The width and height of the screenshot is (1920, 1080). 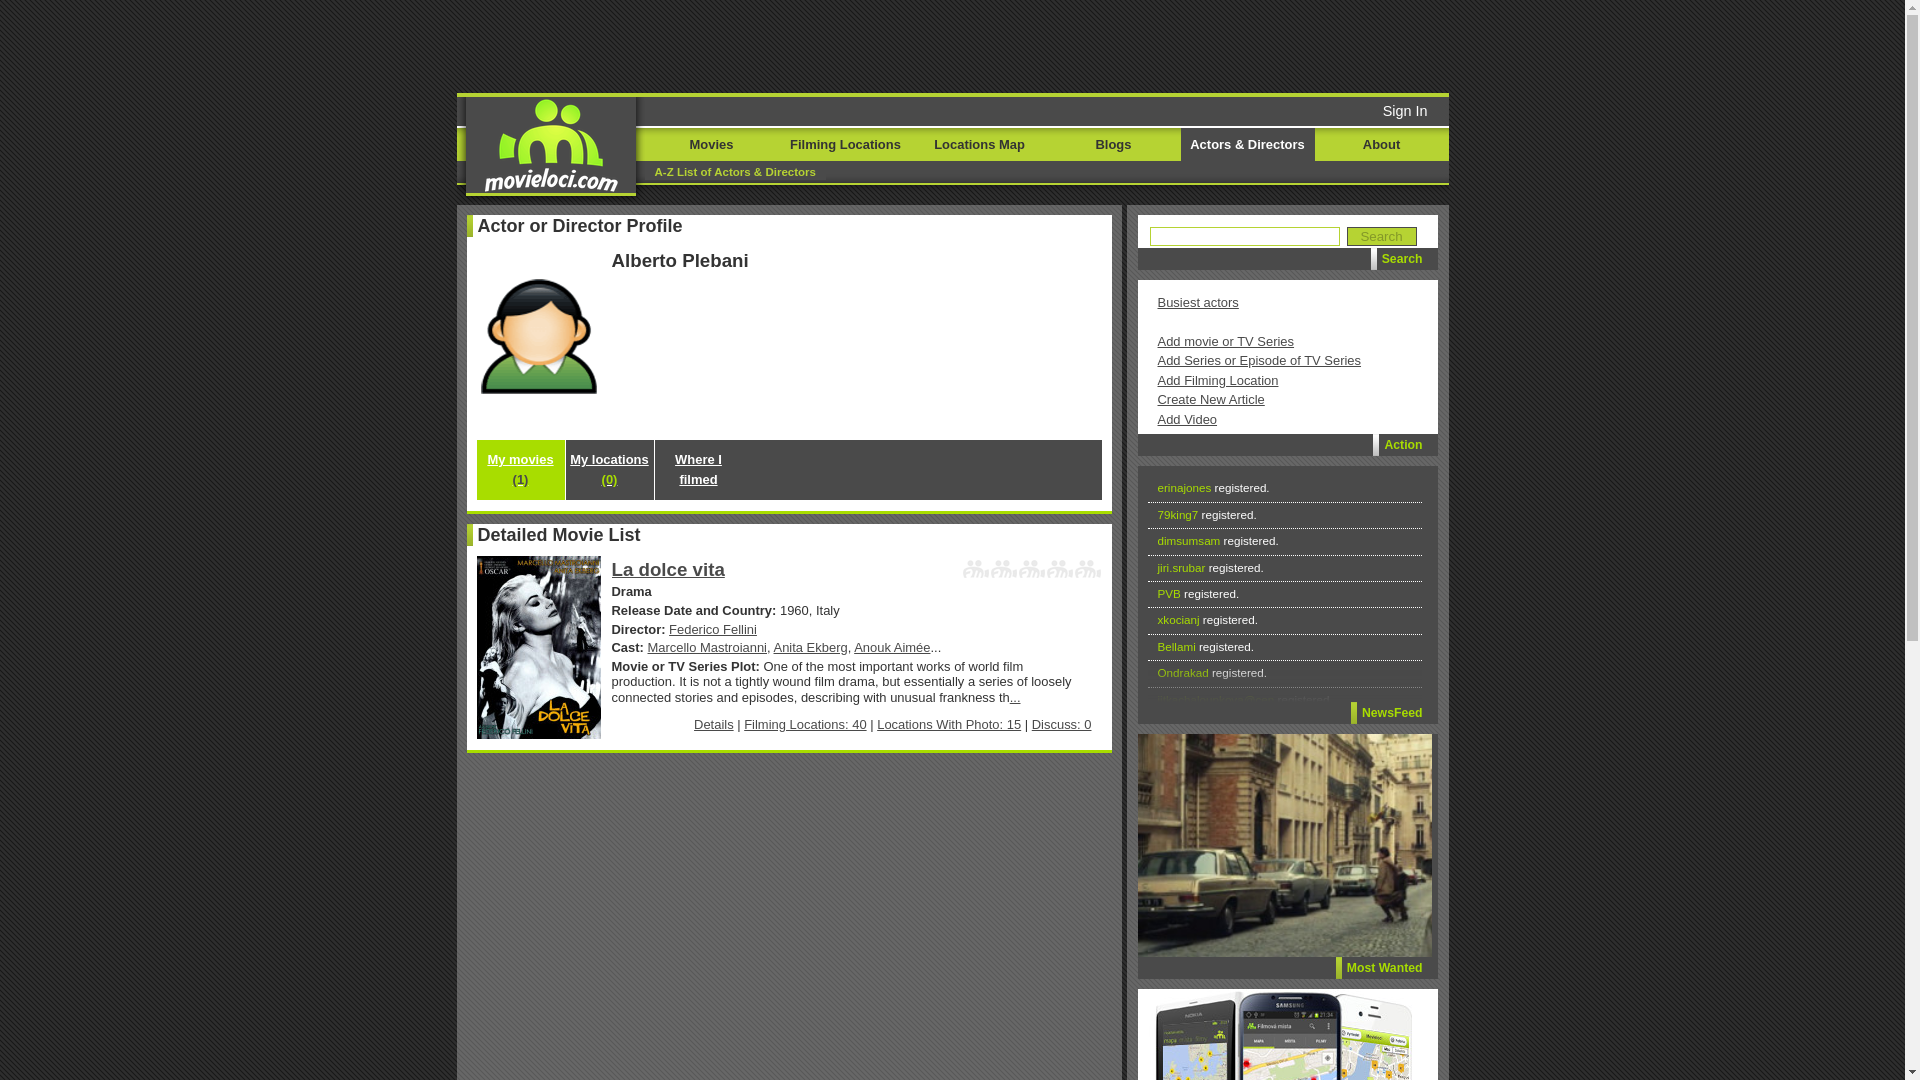 What do you see at coordinates (1380, 144) in the screenshot?
I see `About` at bounding box center [1380, 144].